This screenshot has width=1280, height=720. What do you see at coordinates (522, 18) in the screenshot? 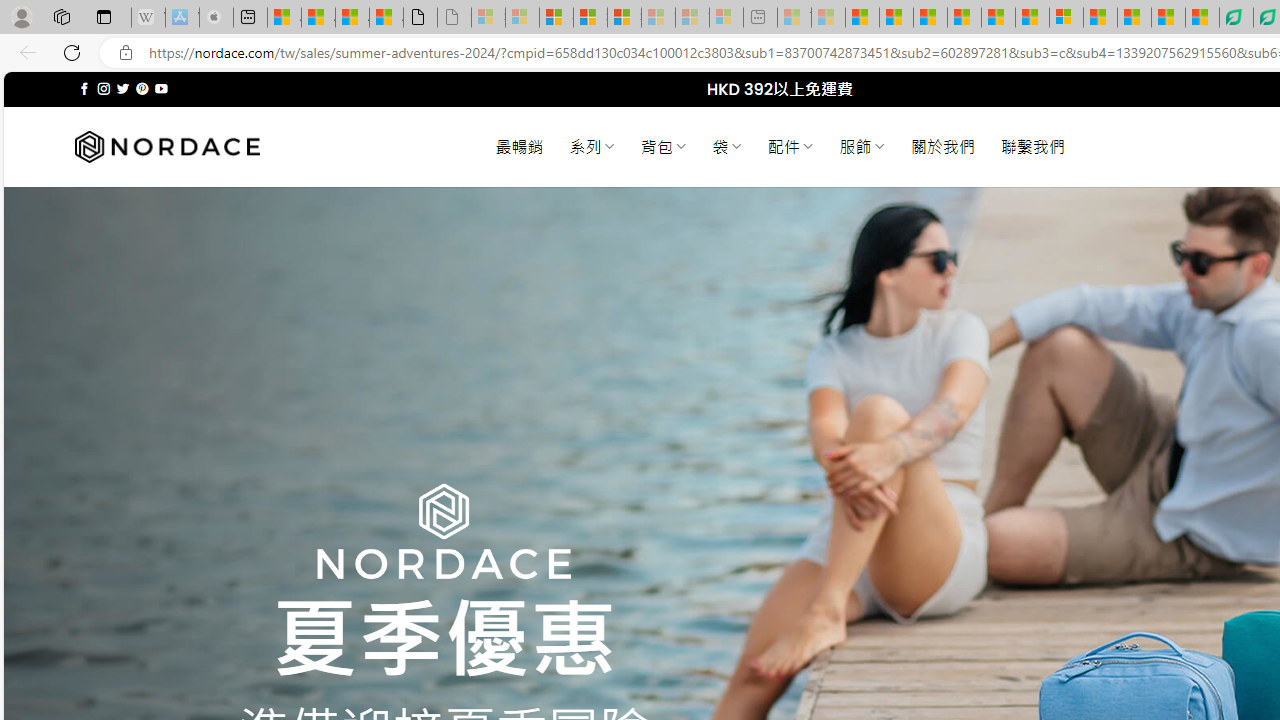
I see `Microsoft Services Agreement - Sleeping` at bounding box center [522, 18].